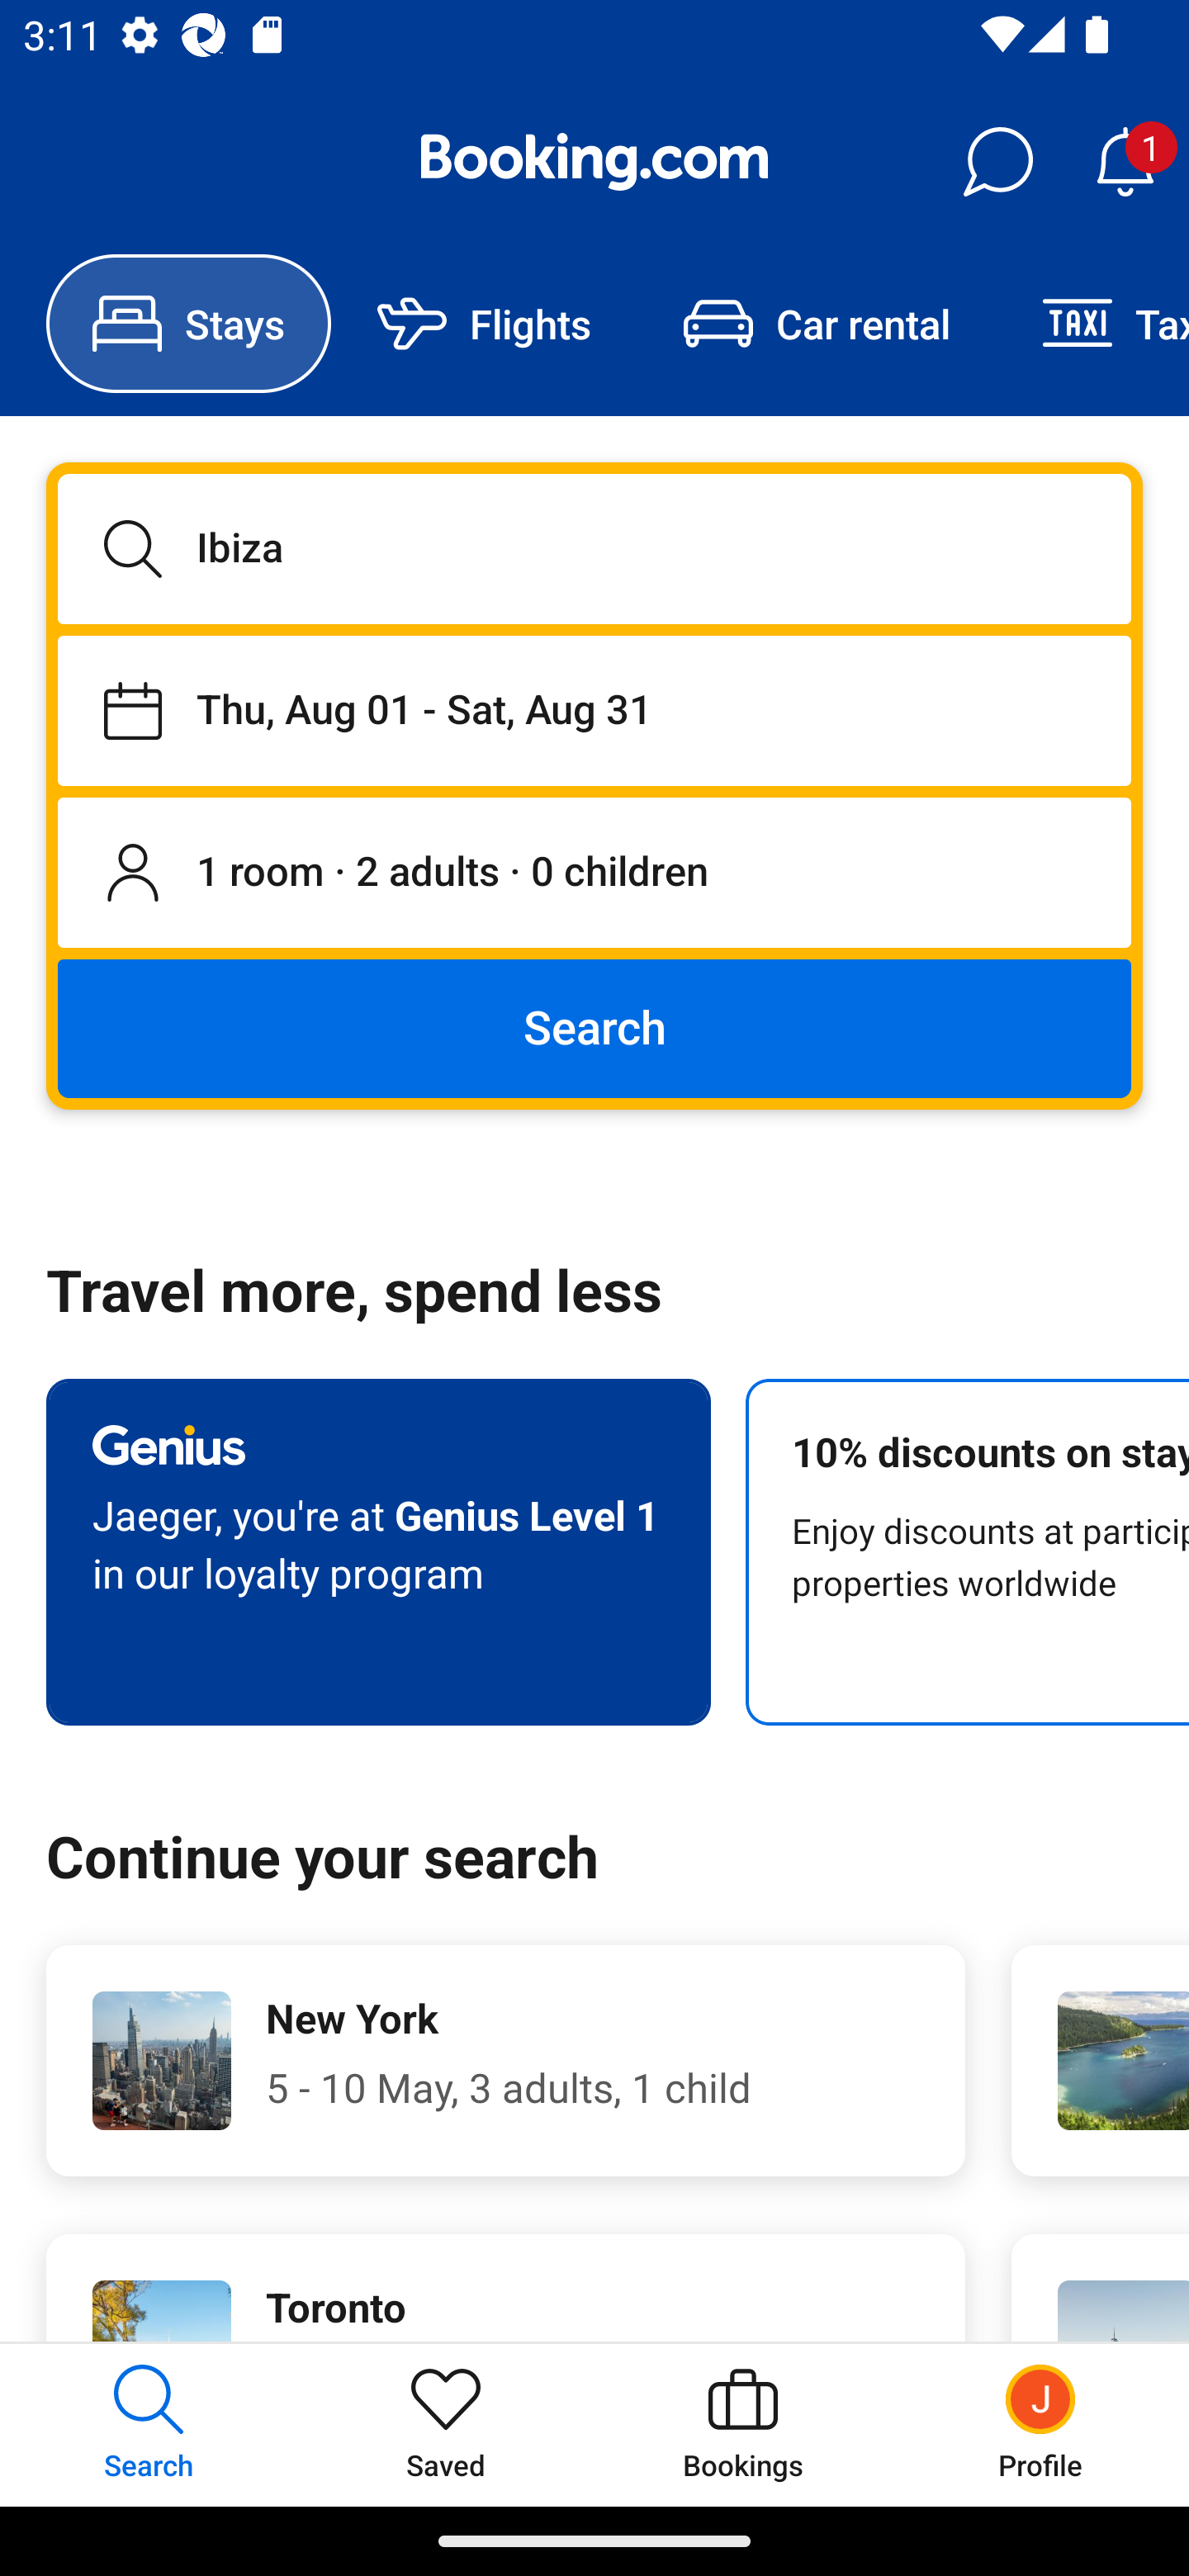  Describe the element at coordinates (446, 2424) in the screenshot. I see `Saved` at that location.